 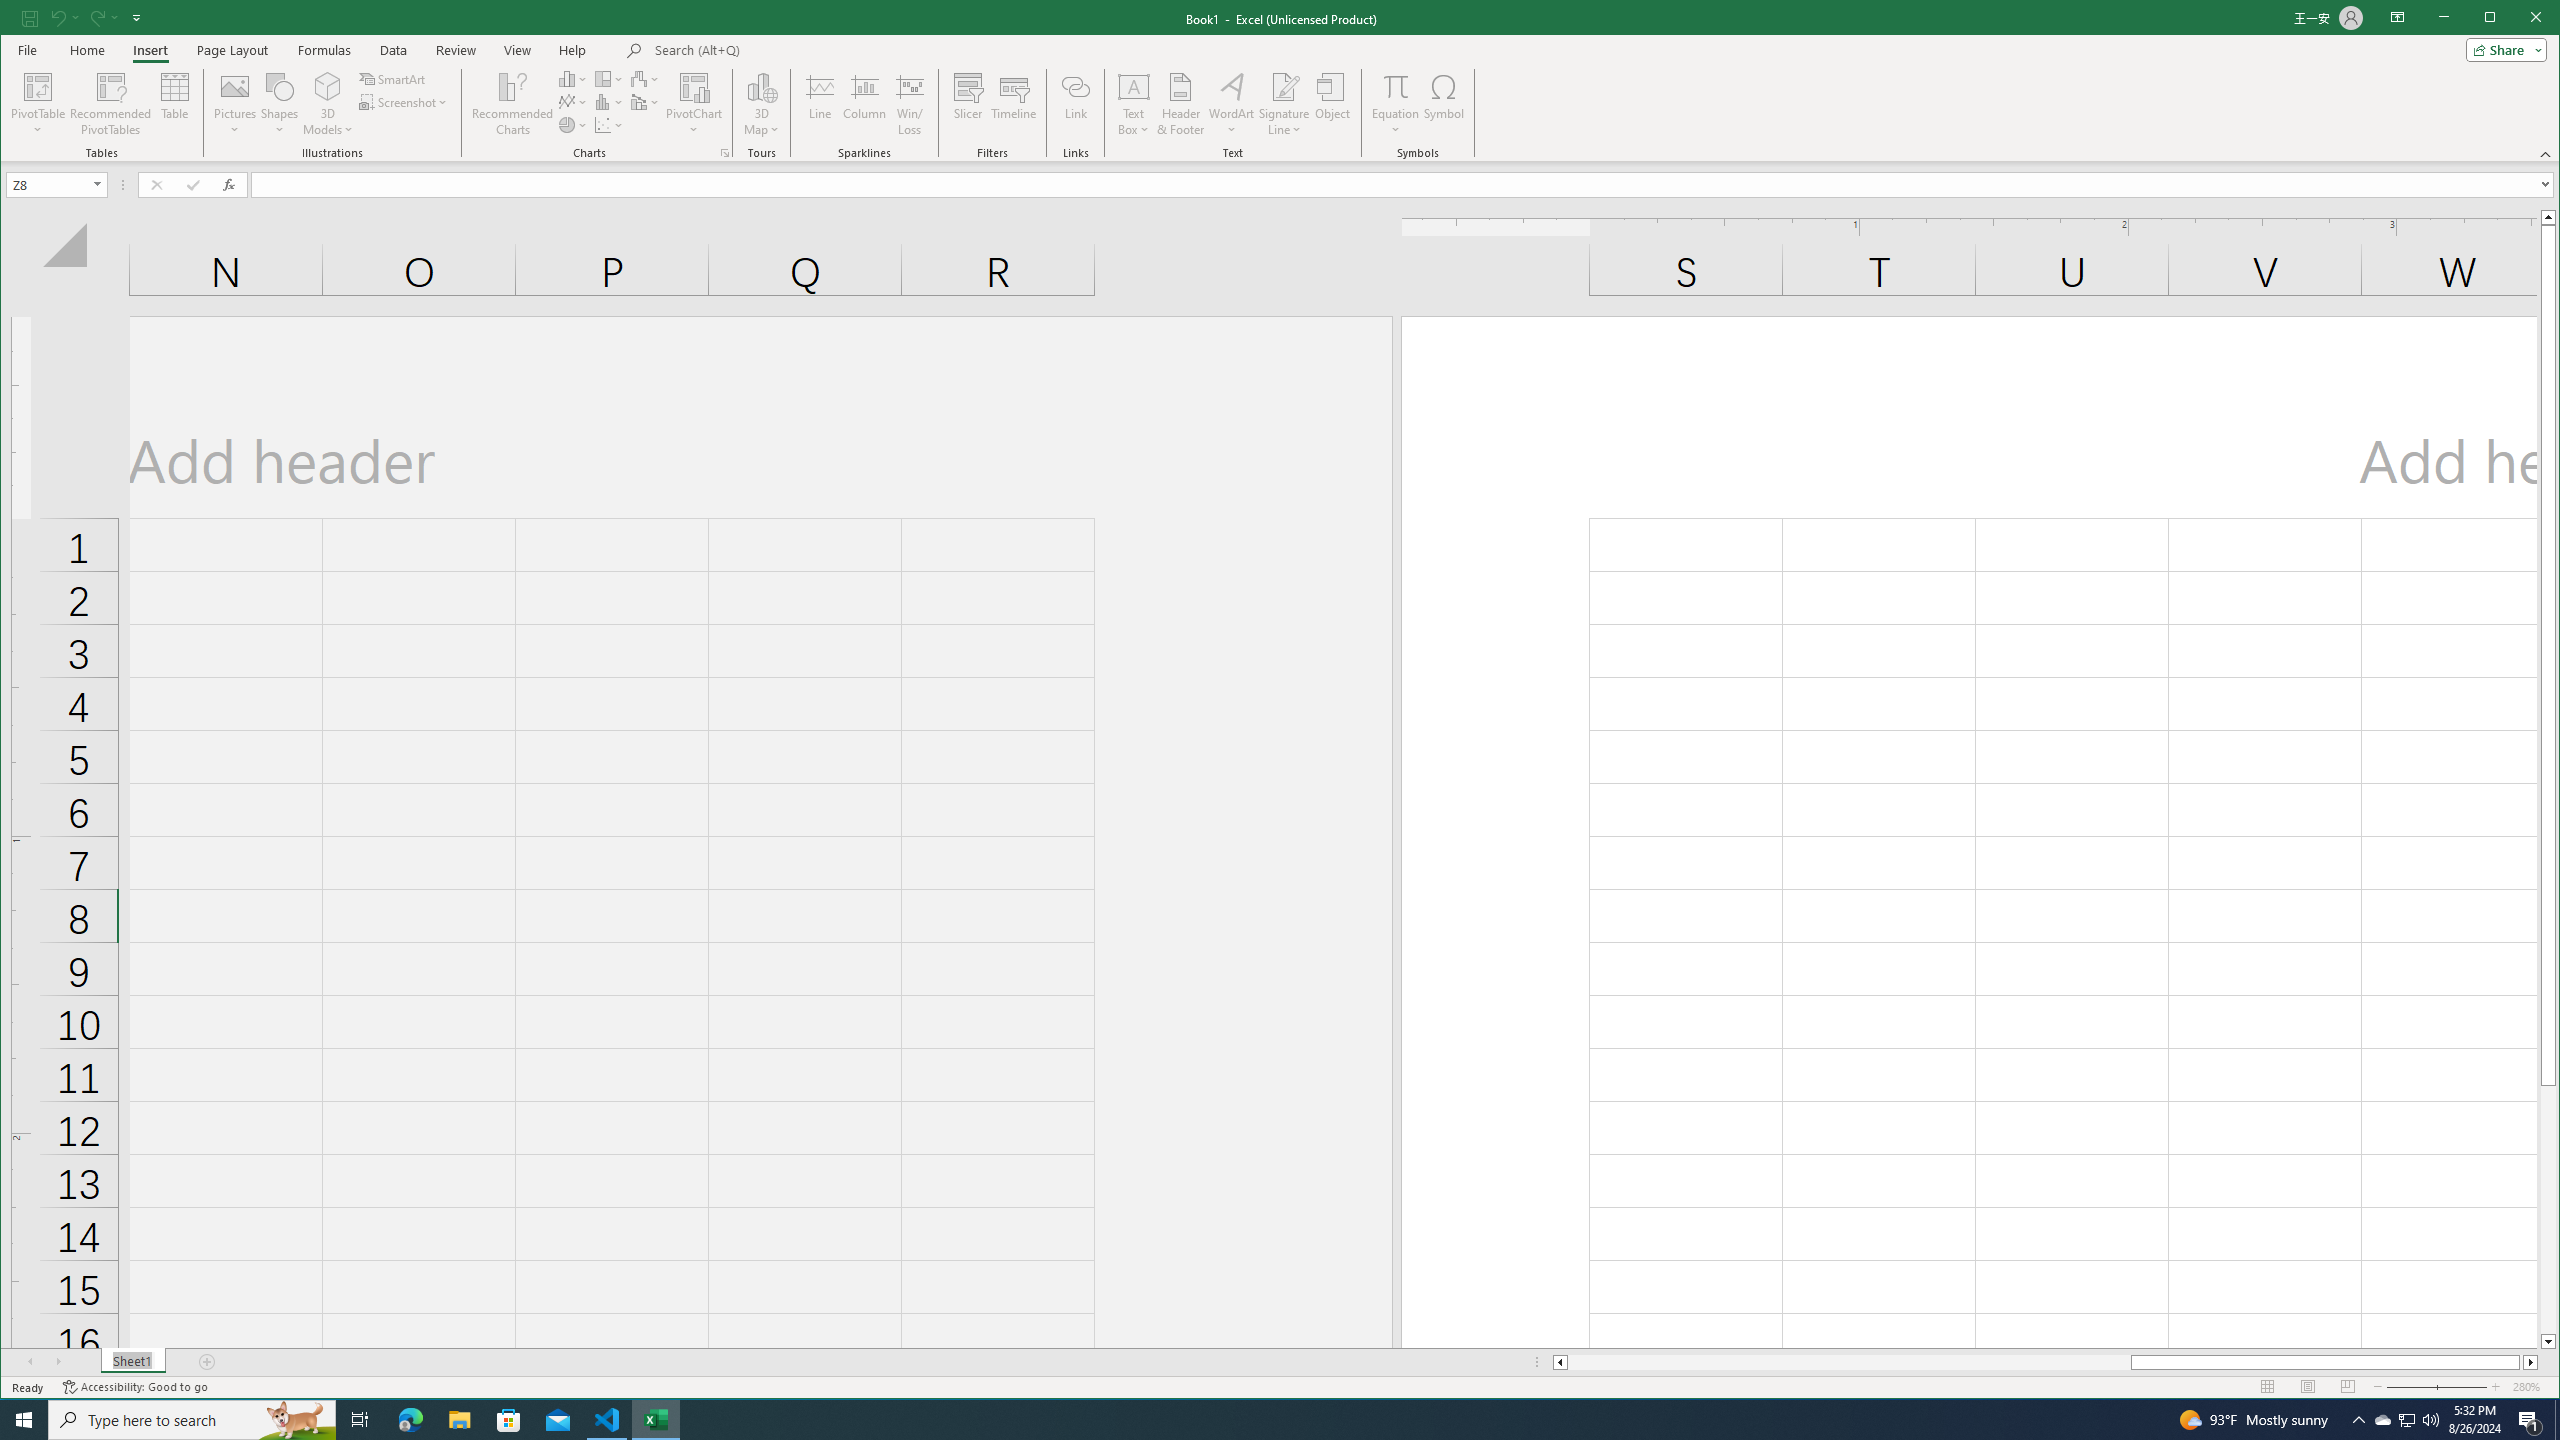 What do you see at coordinates (132, 1362) in the screenshot?
I see `Sheet Tab` at bounding box center [132, 1362].